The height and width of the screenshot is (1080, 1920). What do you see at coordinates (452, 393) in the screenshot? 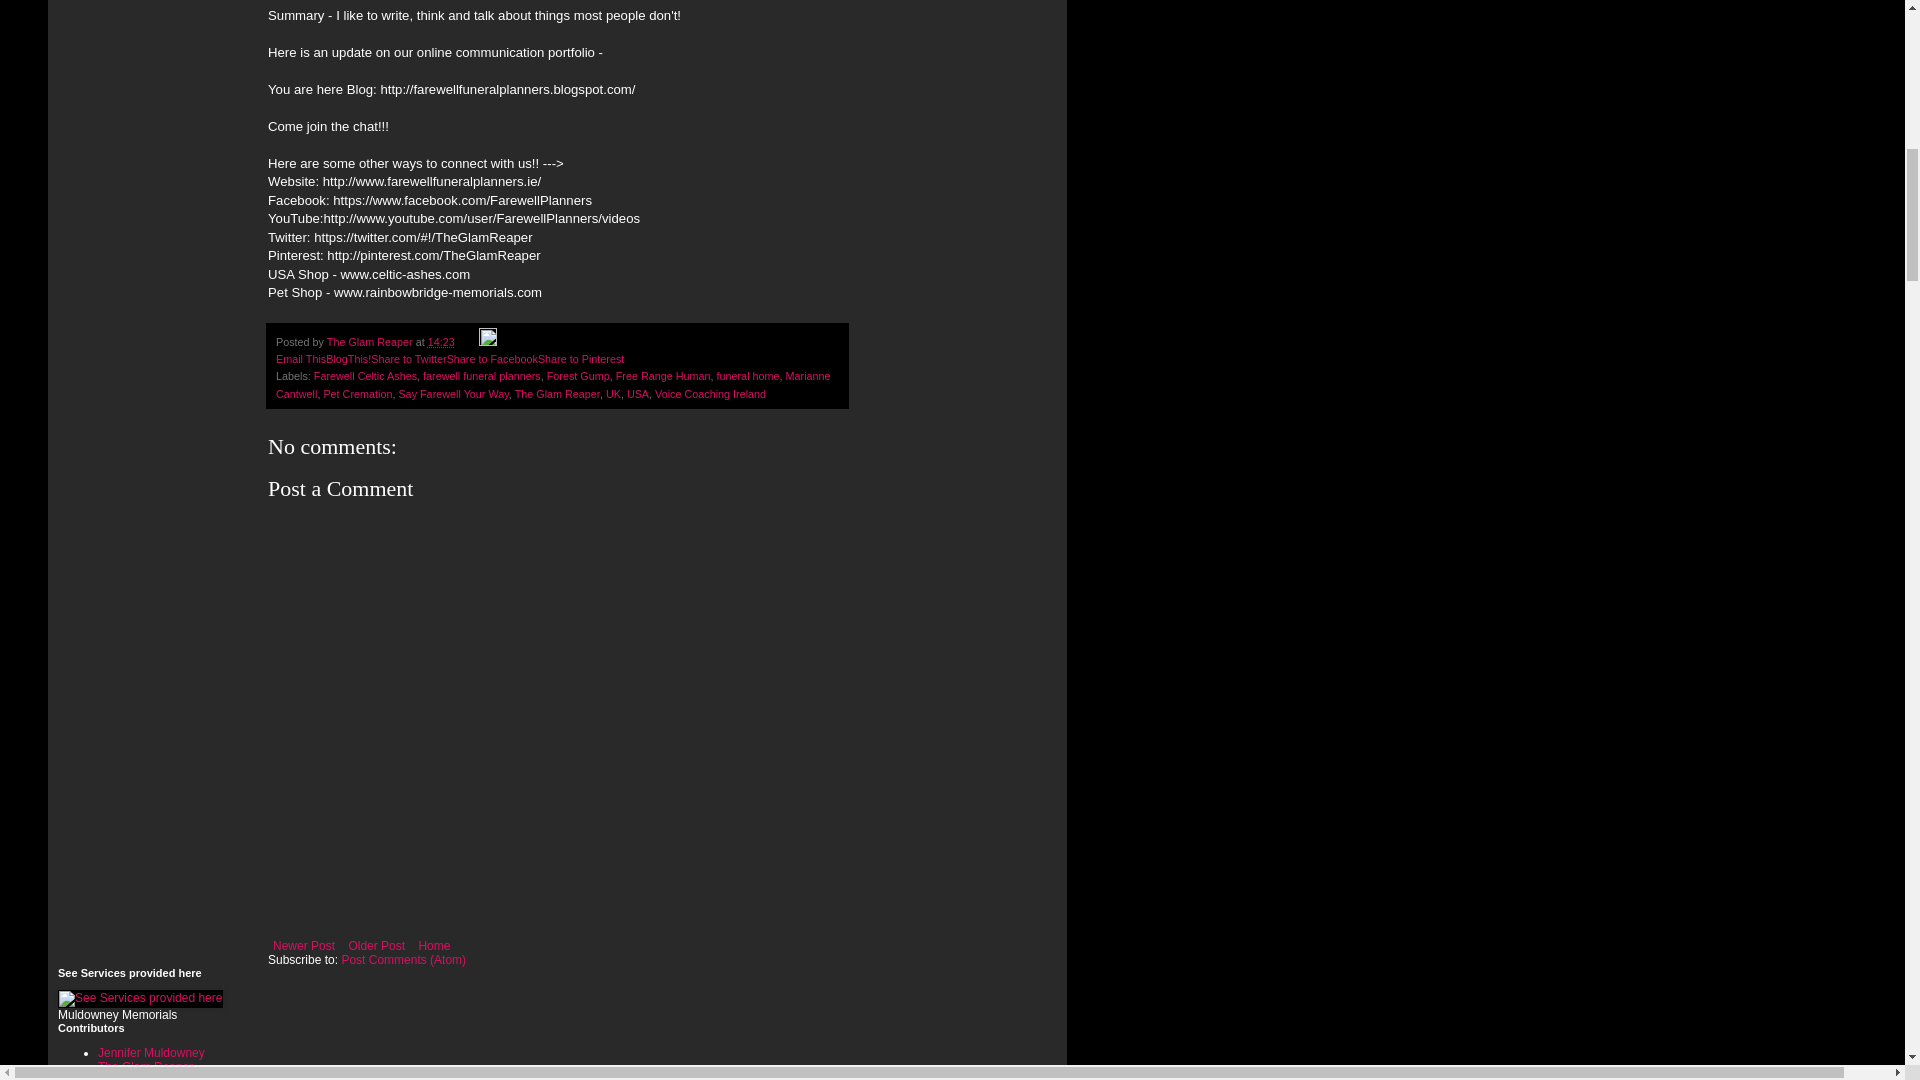
I see `Say Farewell Your Way` at bounding box center [452, 393].